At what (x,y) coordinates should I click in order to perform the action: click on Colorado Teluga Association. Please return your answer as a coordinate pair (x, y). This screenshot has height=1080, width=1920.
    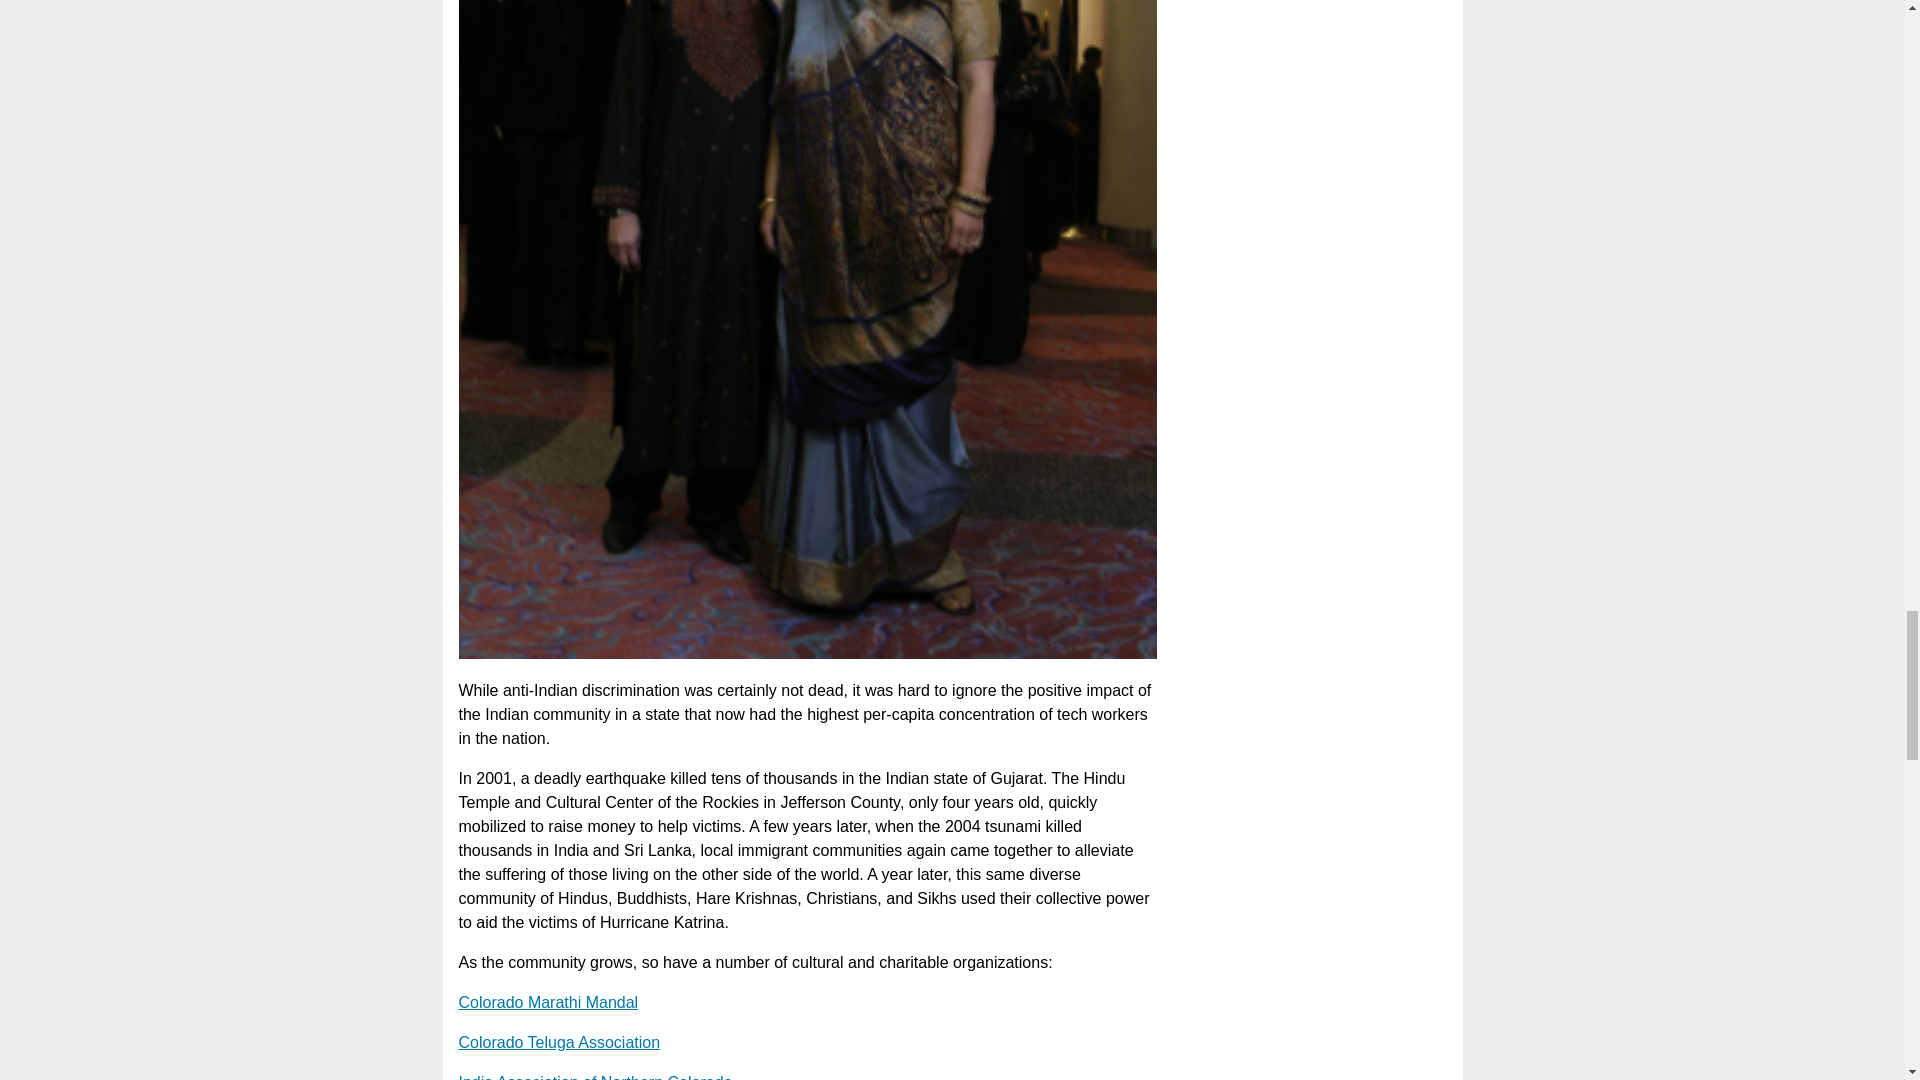
    Looking at the image, I should click on (559, 1042).